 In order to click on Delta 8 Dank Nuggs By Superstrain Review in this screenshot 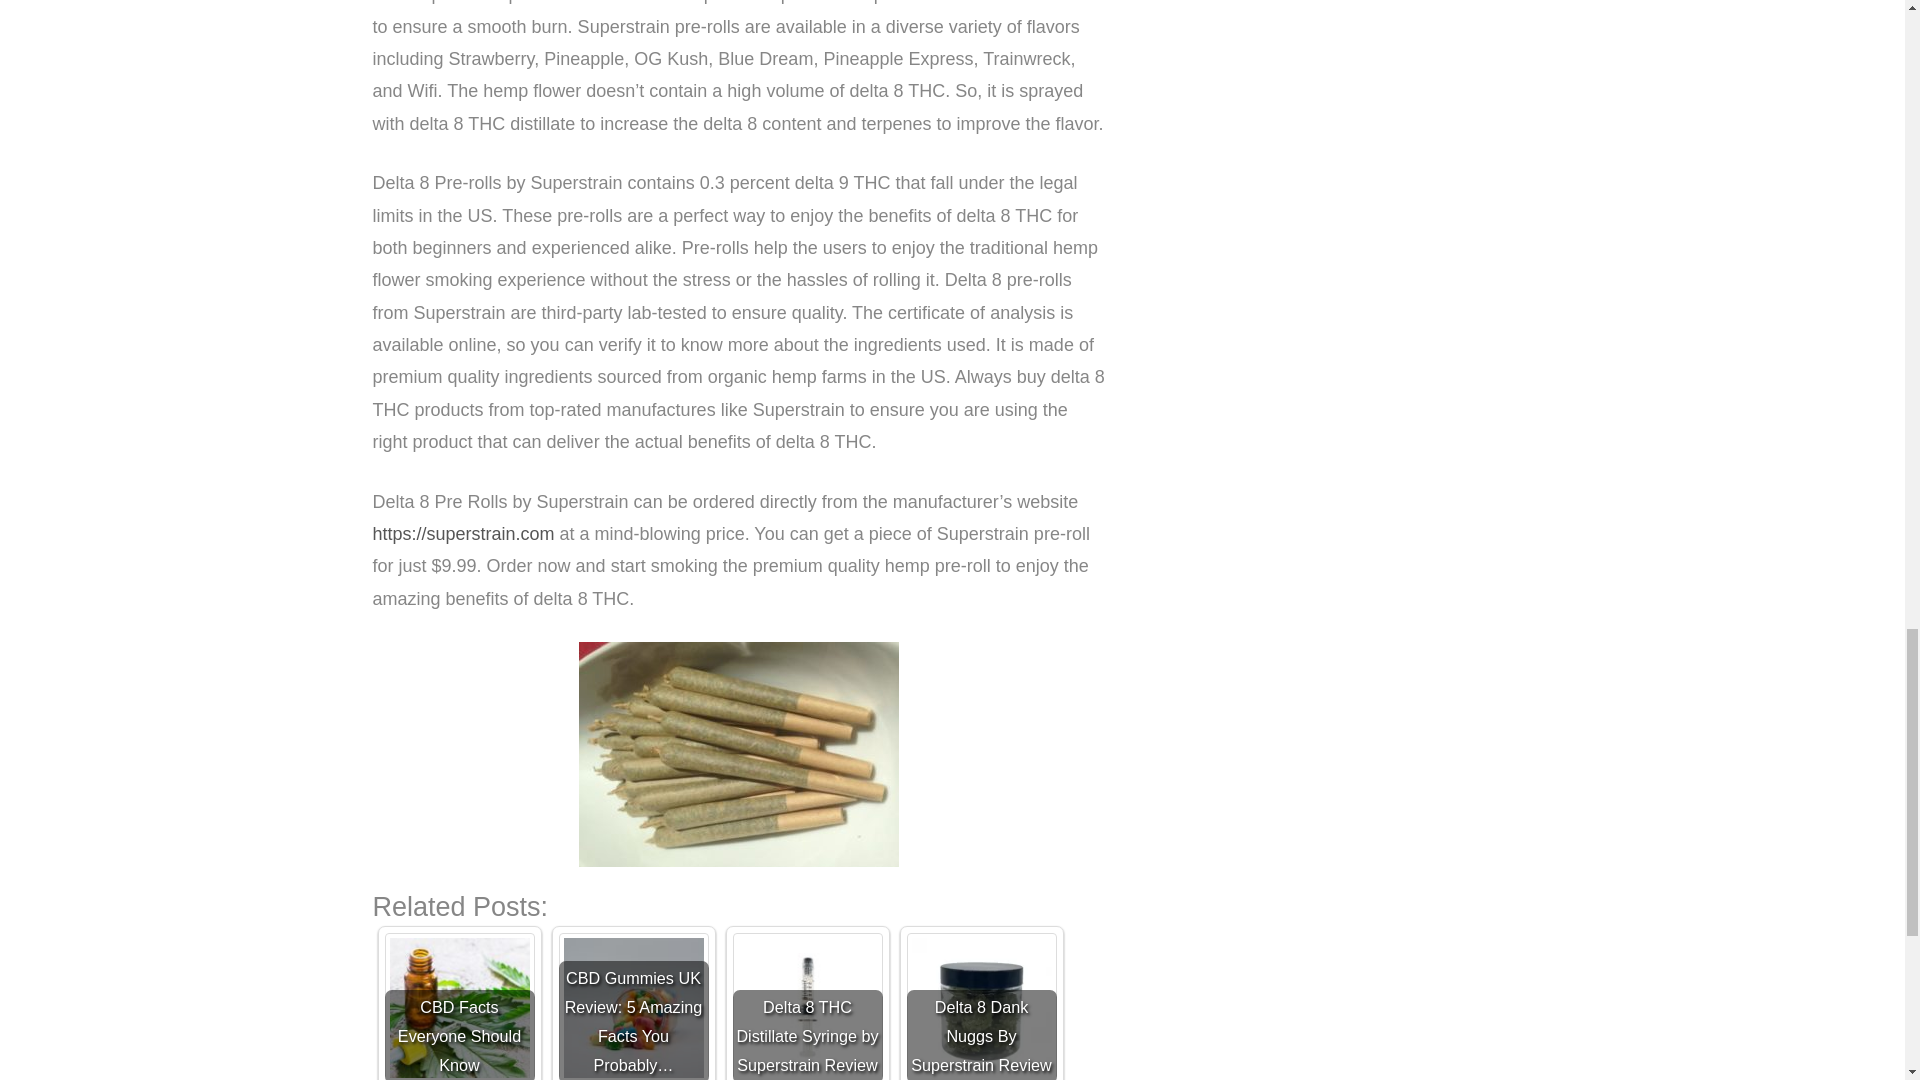, I will do `click(981, 1006)`.